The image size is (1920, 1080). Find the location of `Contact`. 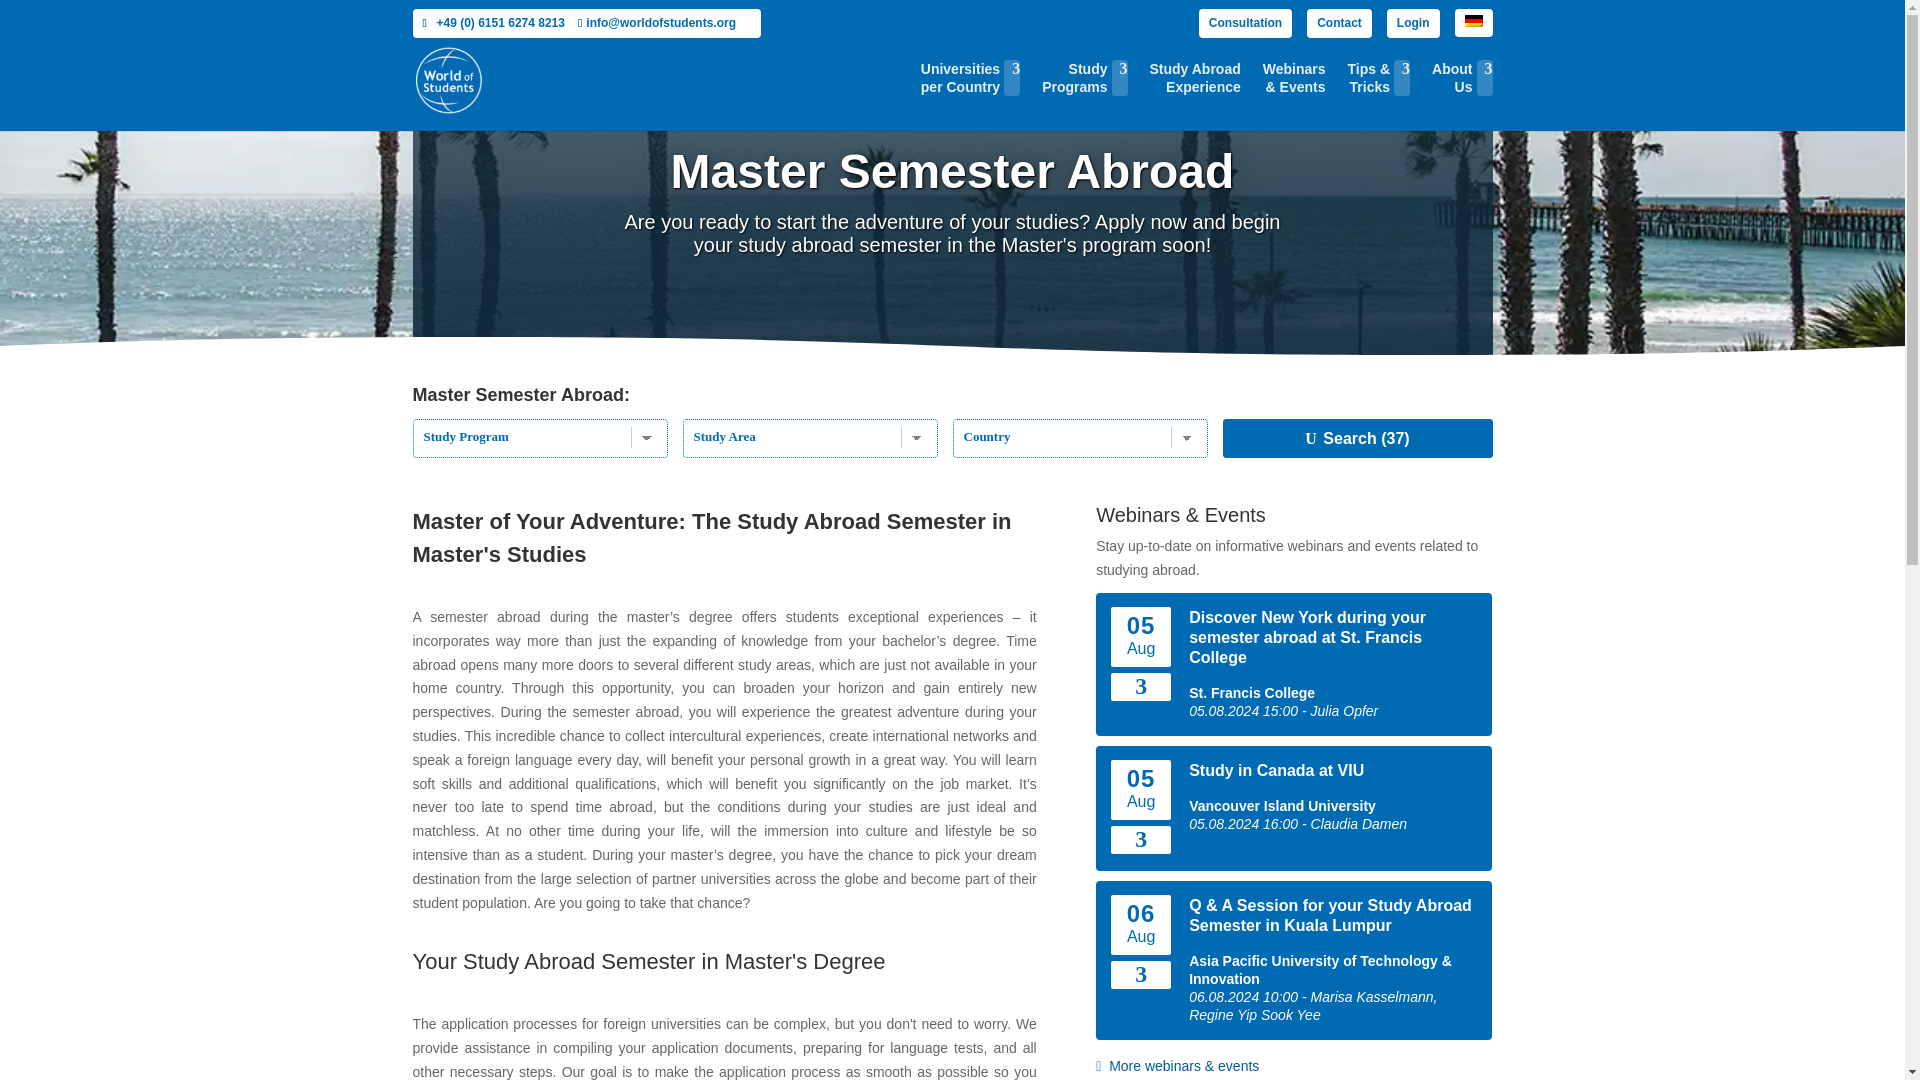

Contact is located at coordinates (1084, 95).